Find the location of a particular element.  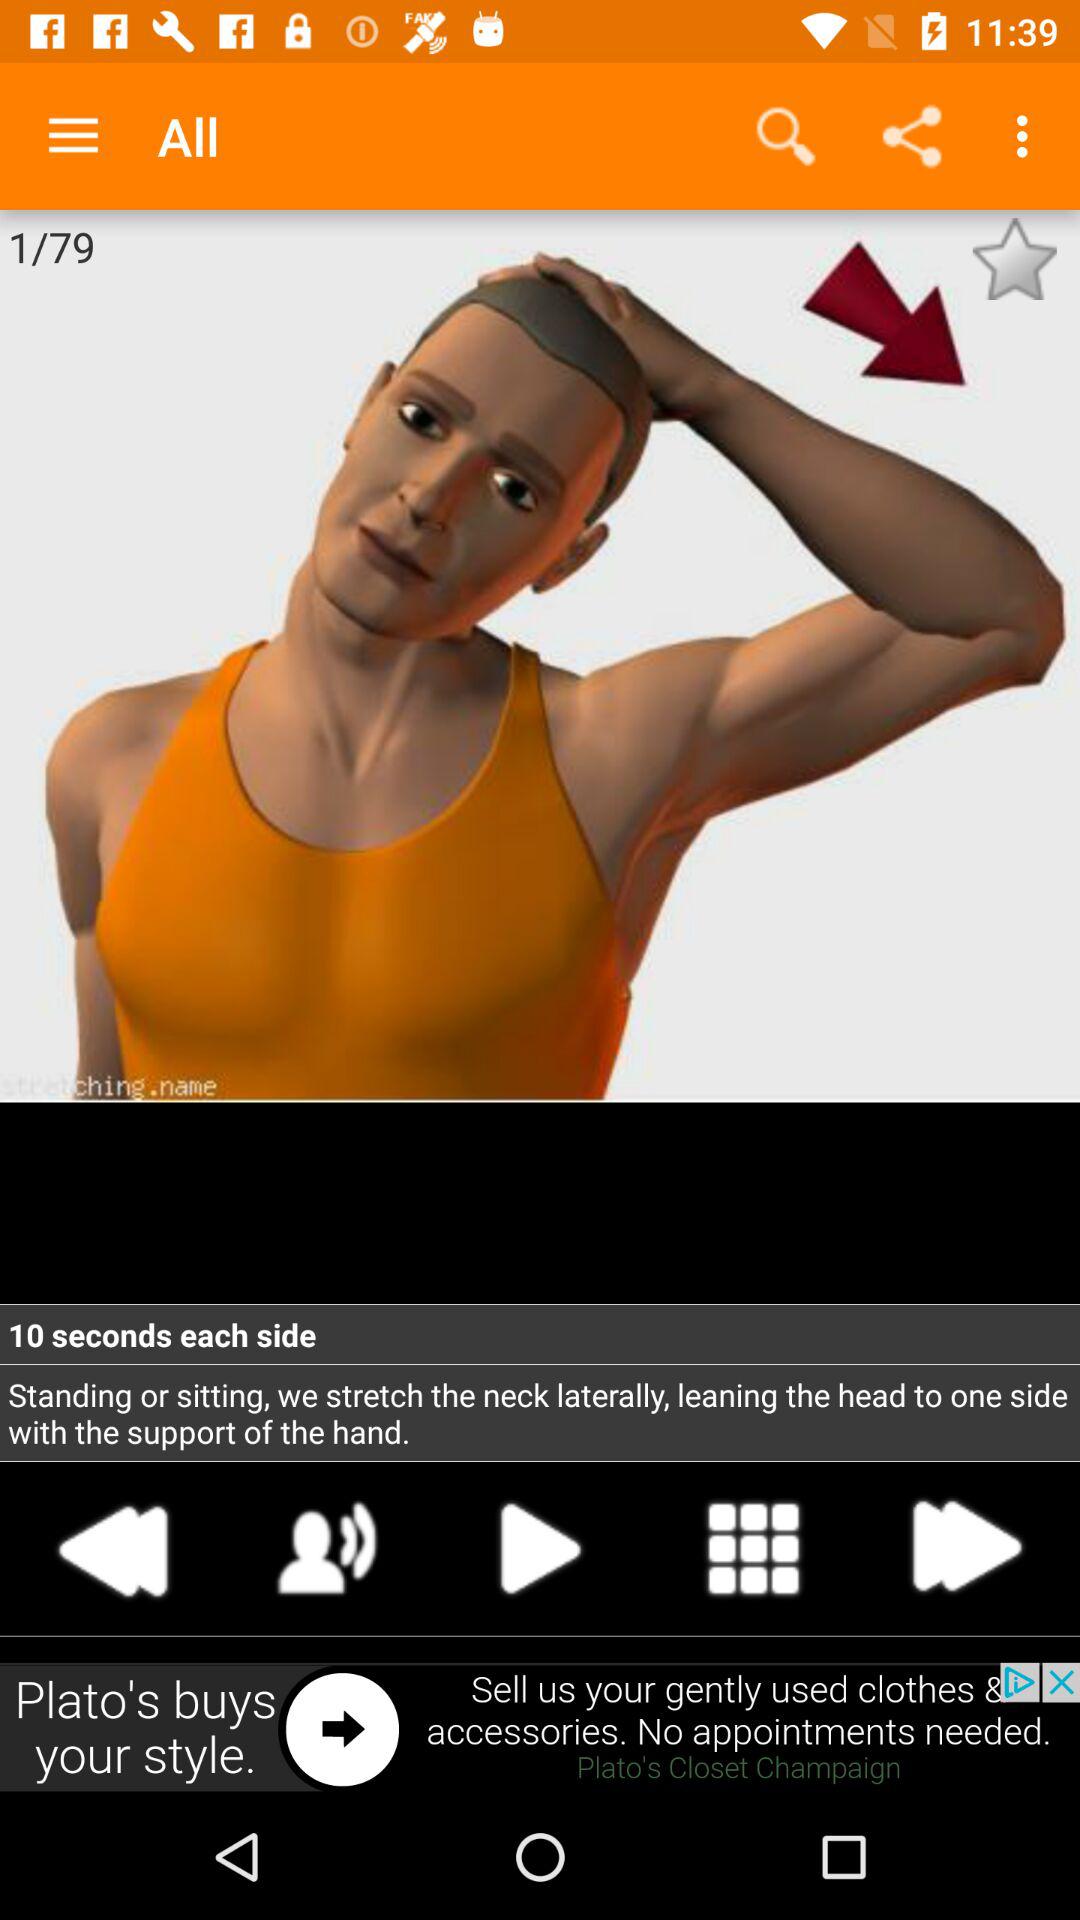

second icon of left of play button at the bottom is located at coordinates (114, 1549).